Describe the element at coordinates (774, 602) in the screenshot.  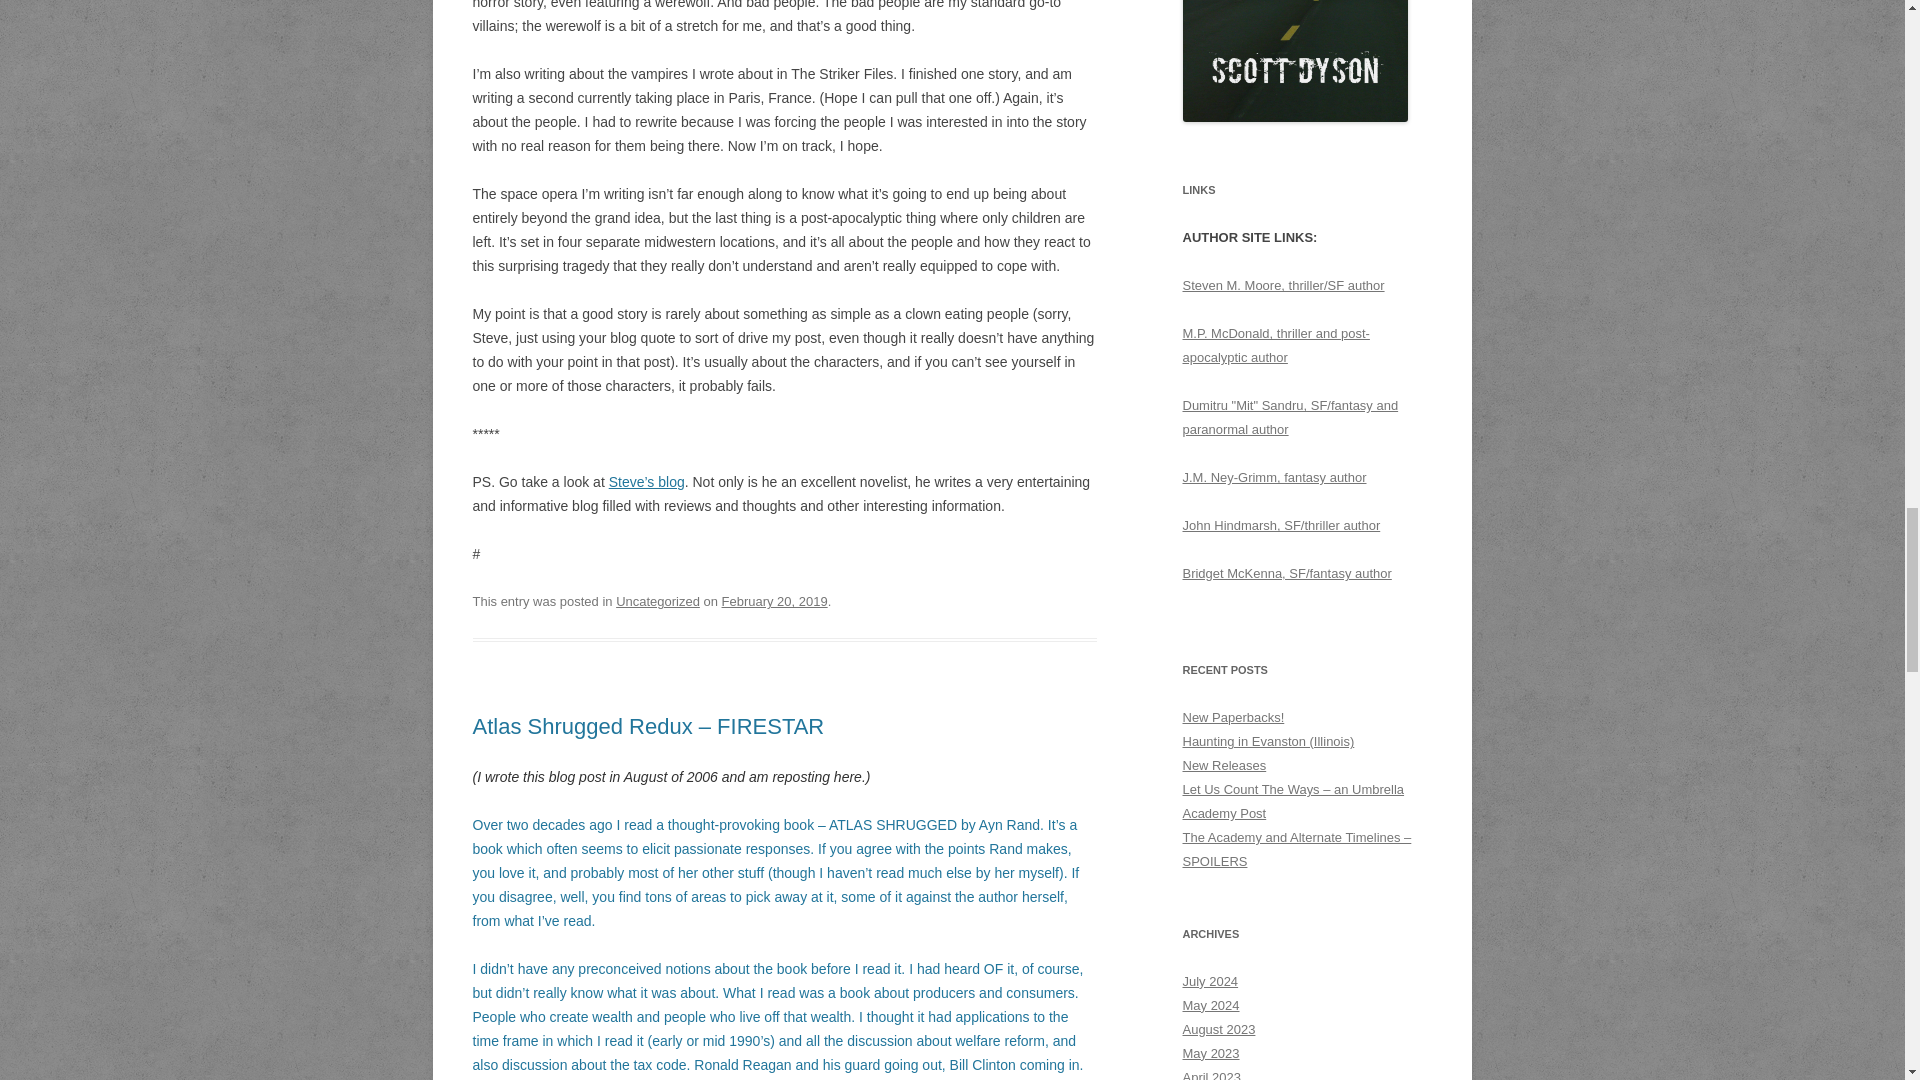
I see `4:07 pm` at that location.